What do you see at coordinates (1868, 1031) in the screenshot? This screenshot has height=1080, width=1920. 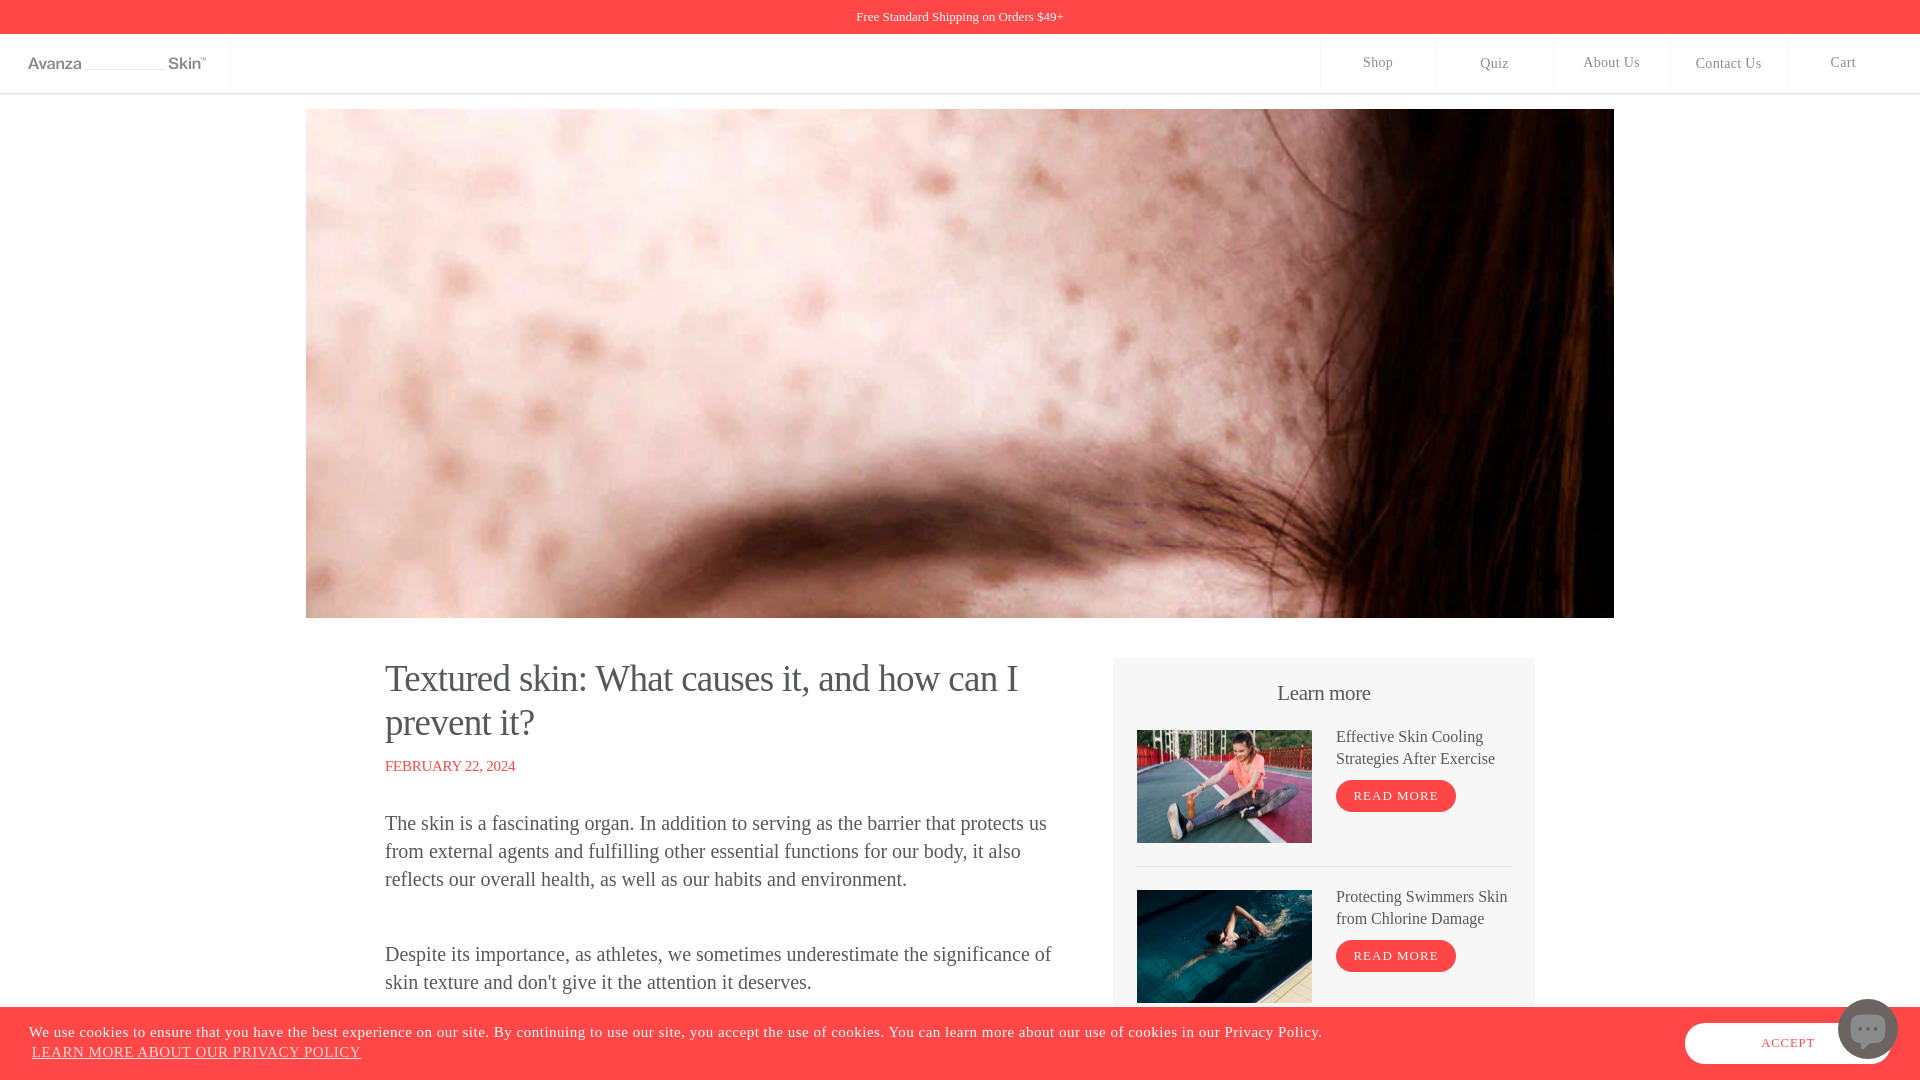 I see `Shopify online store chat` at bounding box center [1868, 1031].